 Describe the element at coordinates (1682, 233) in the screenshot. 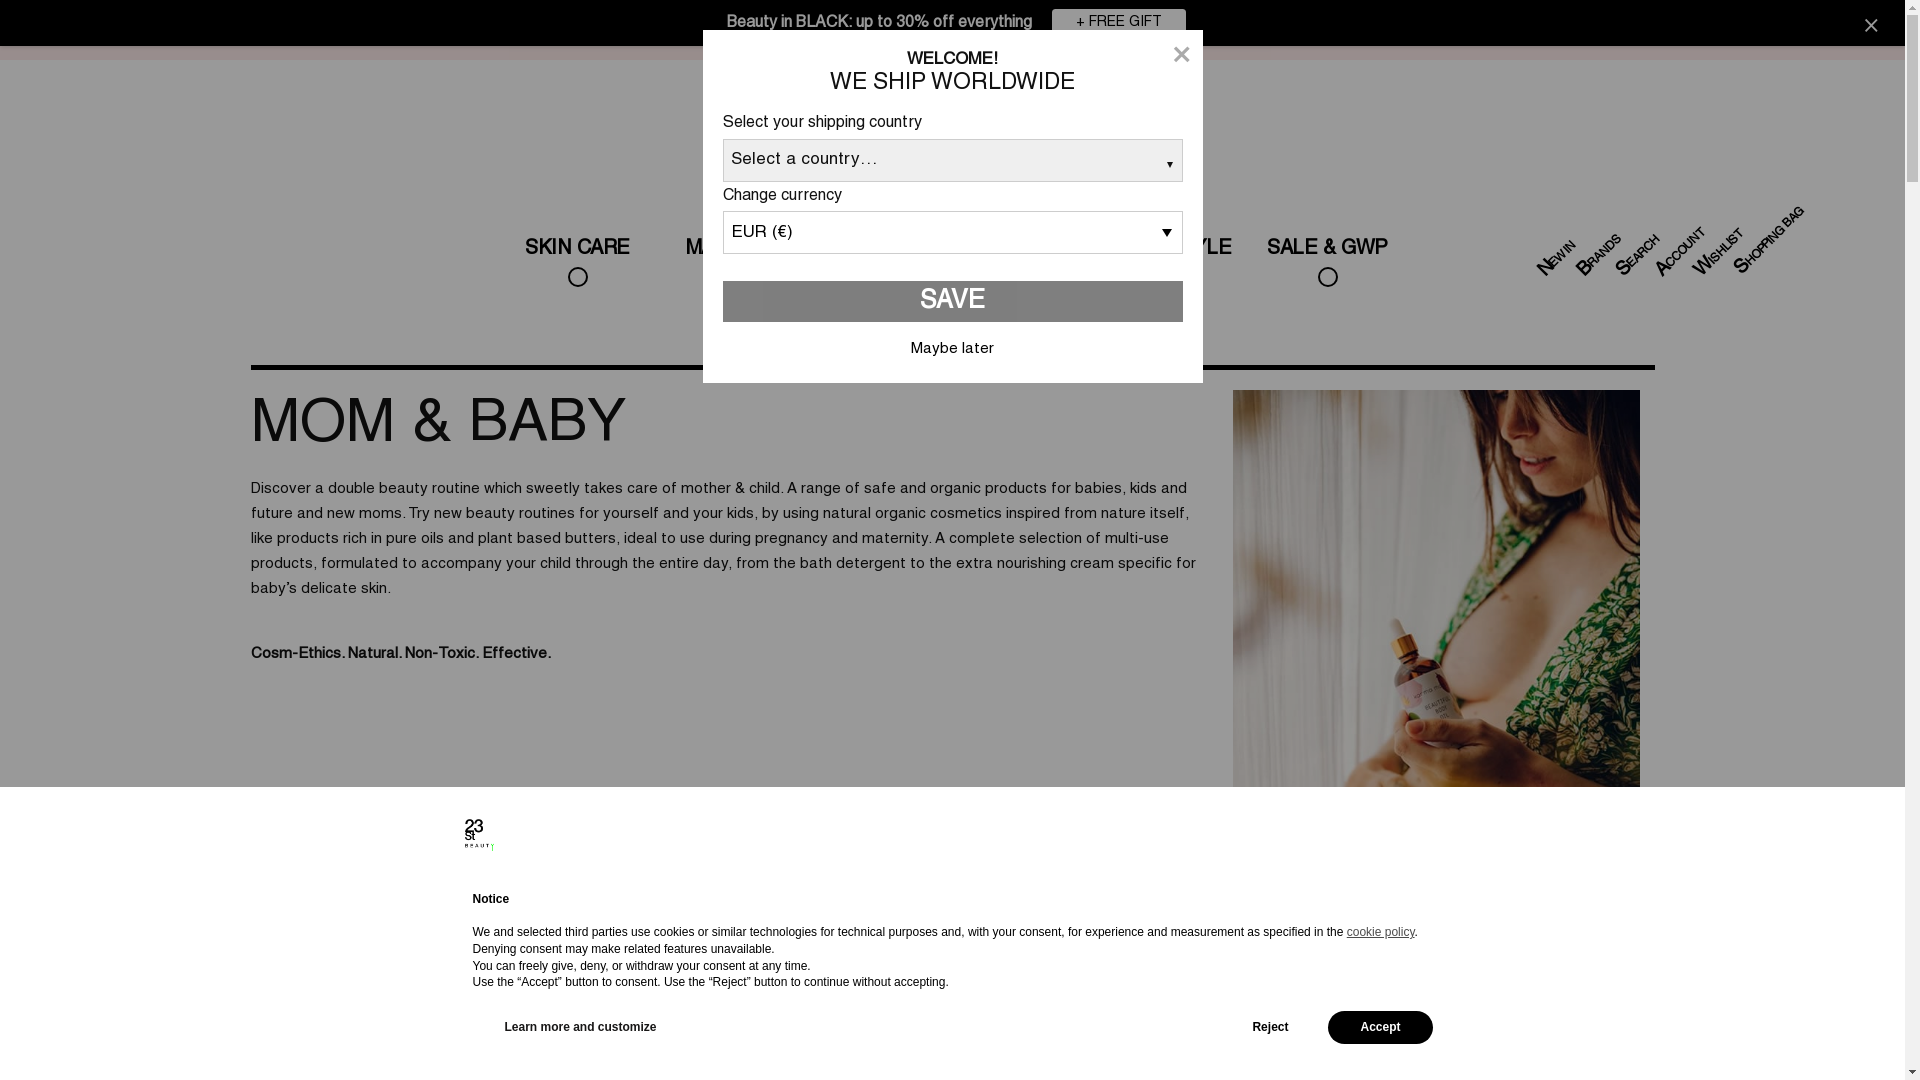

I see `ACCOUNT` at that location.